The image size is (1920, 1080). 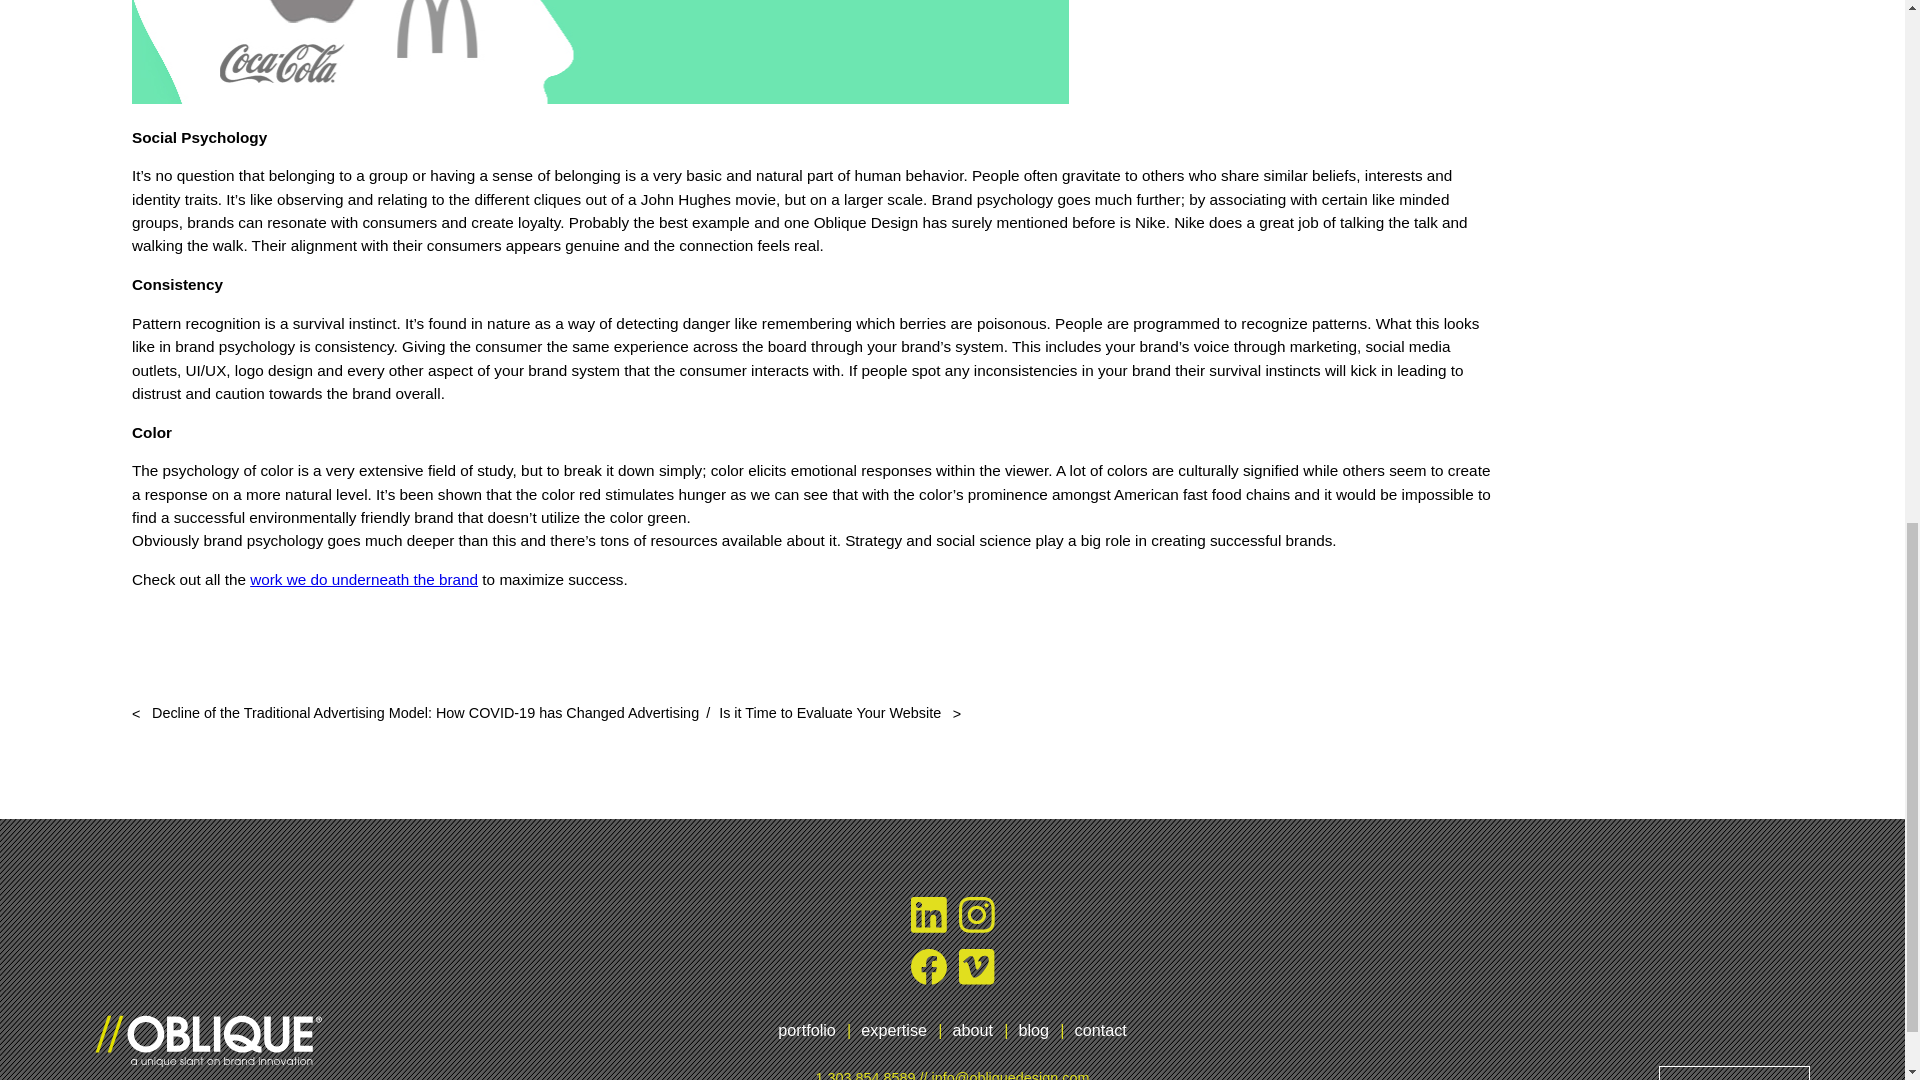 What do you see at coordinates (840, 713) in the screenshot?
I see `Is it Time to Evaluate Your Website` at bounding box center [840, 713].